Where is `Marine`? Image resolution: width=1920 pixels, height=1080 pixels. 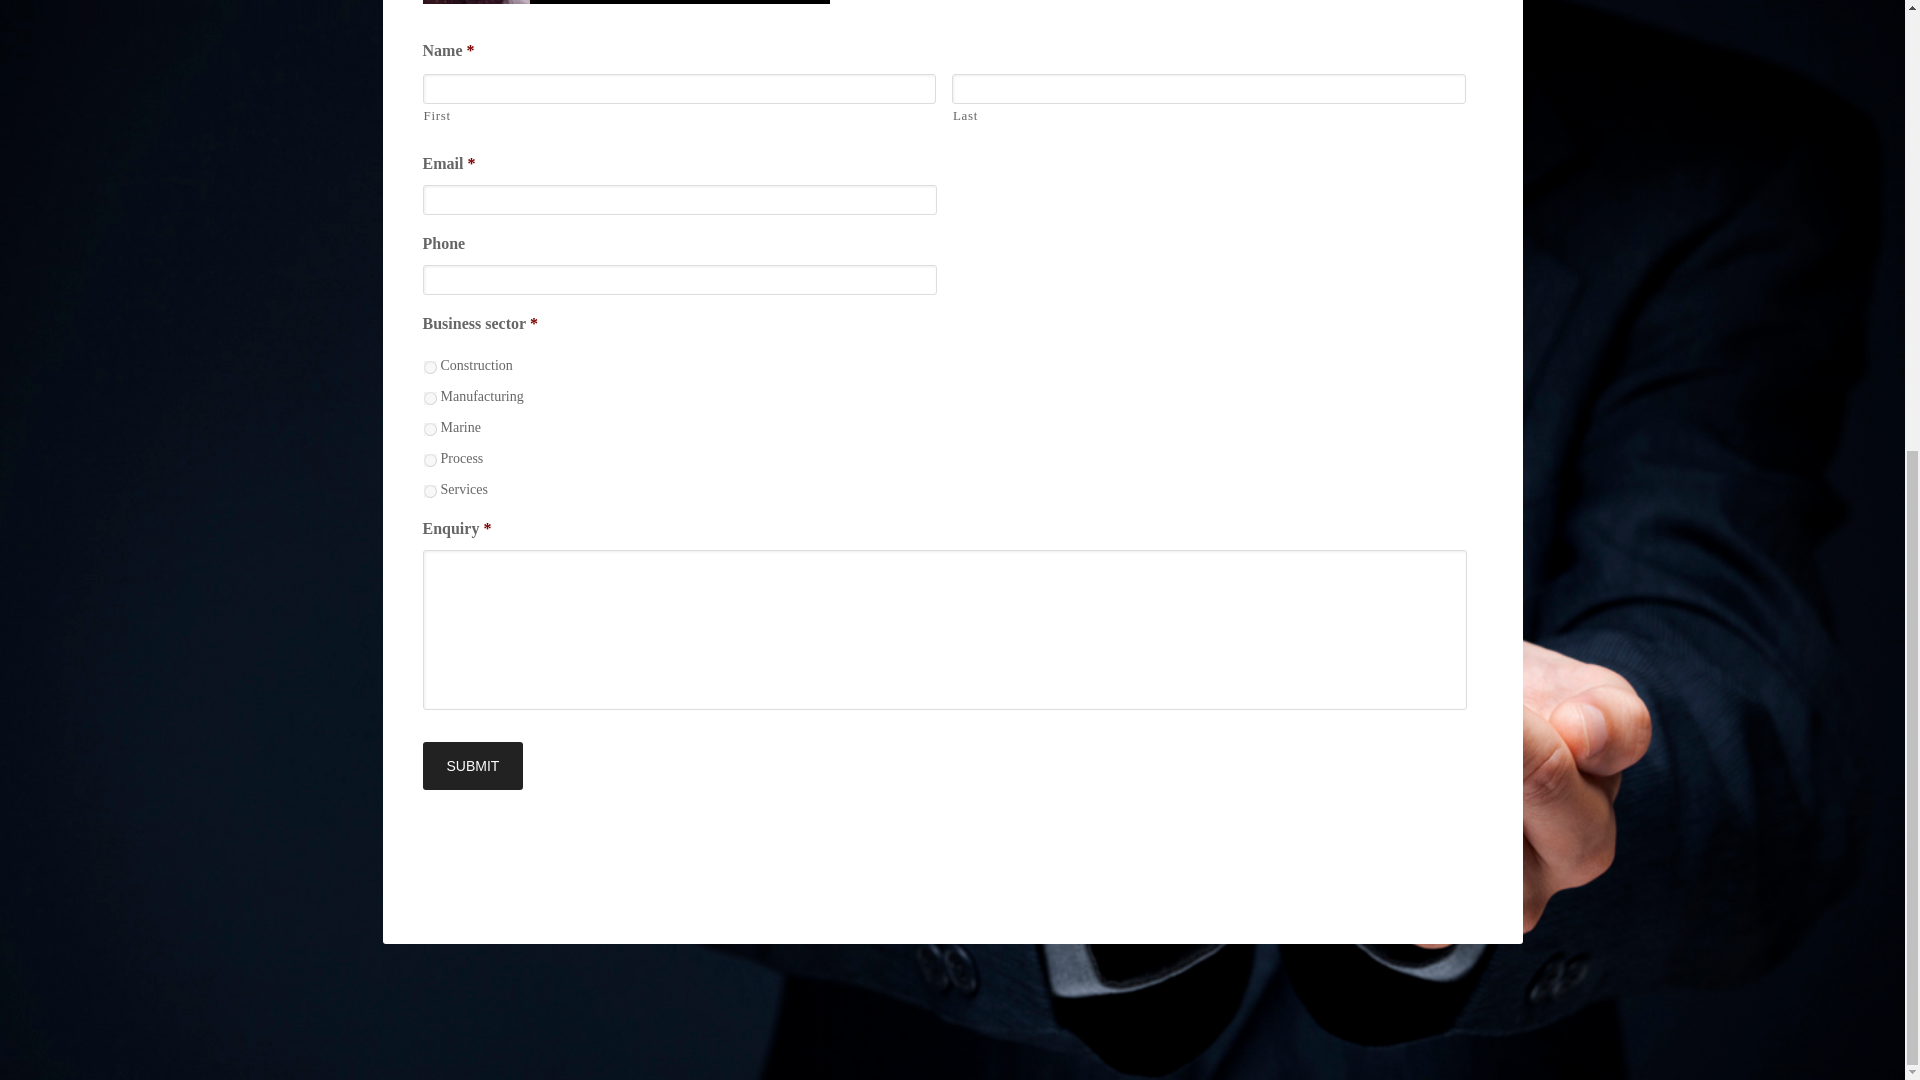 Marine is located at coordinates (430, 430).